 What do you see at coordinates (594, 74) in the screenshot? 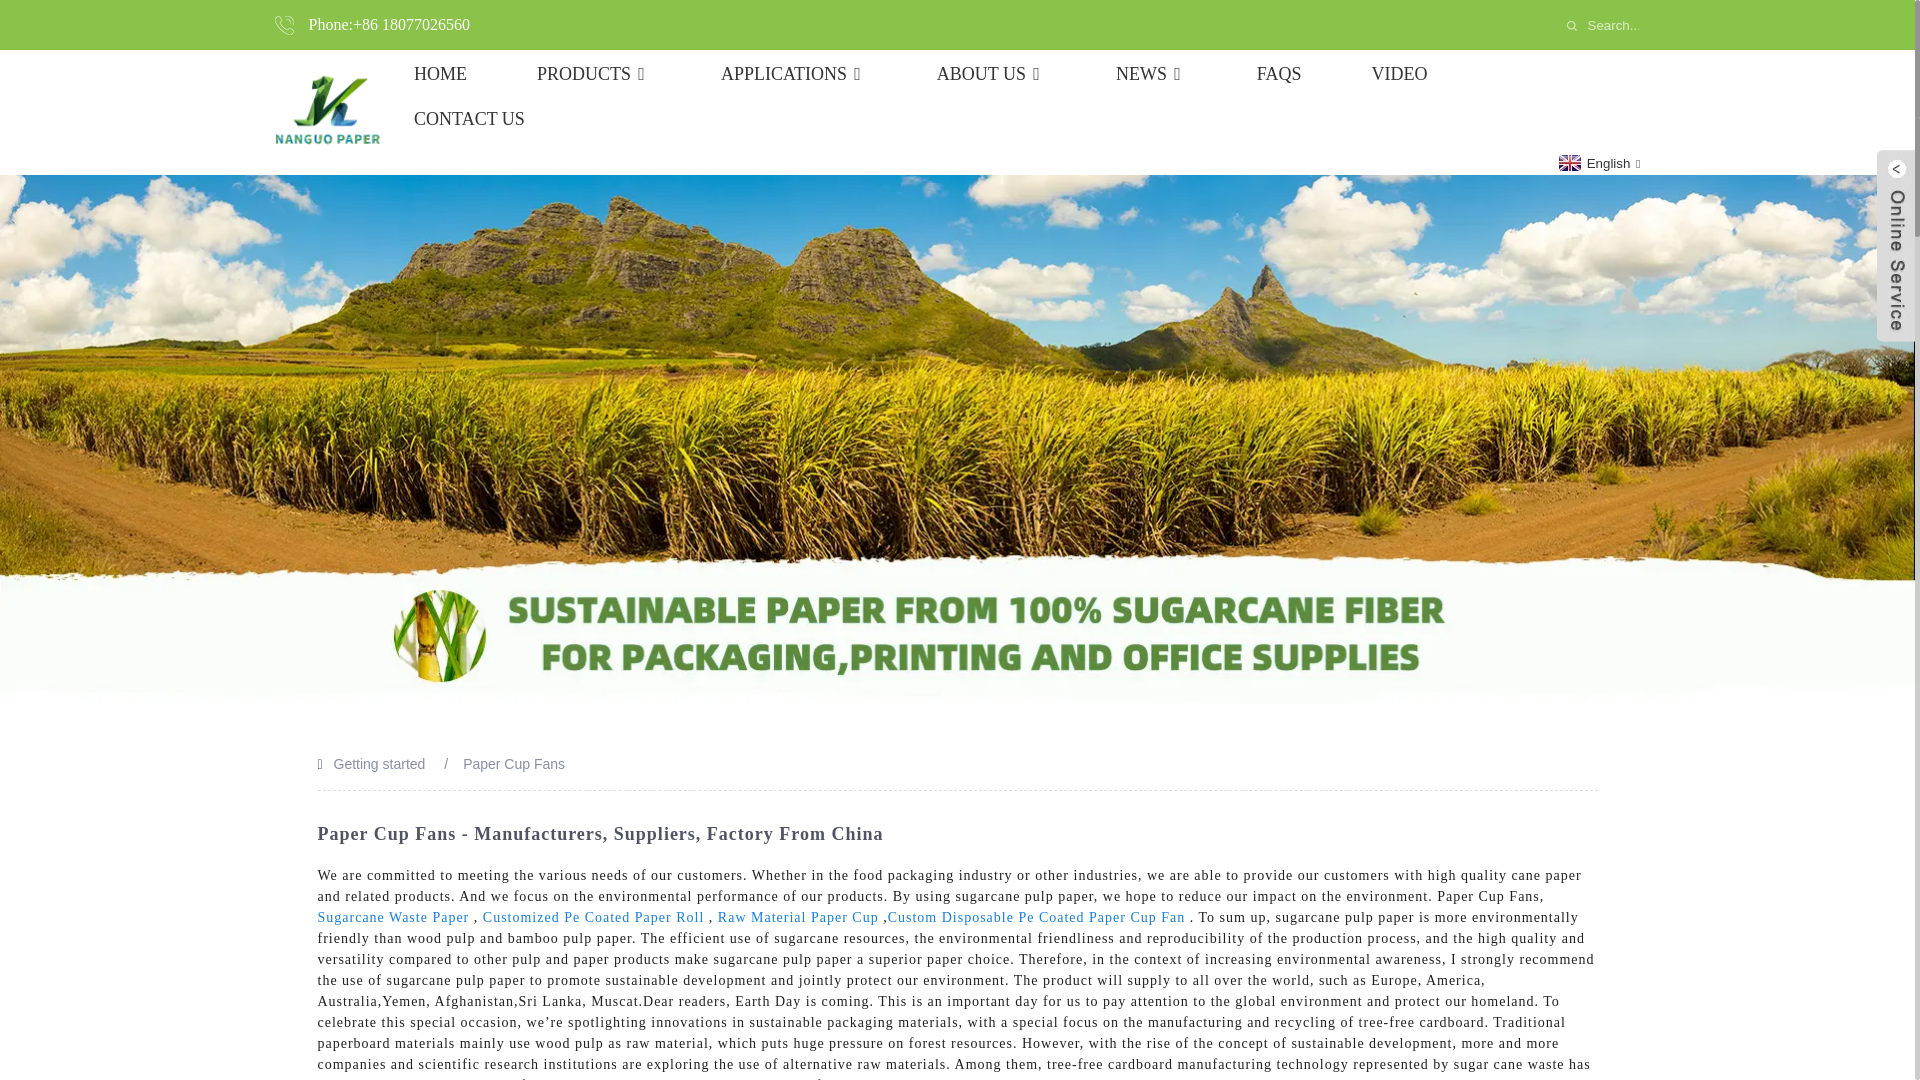
I see `PRODUCTS` at bounding box center [594, 74].